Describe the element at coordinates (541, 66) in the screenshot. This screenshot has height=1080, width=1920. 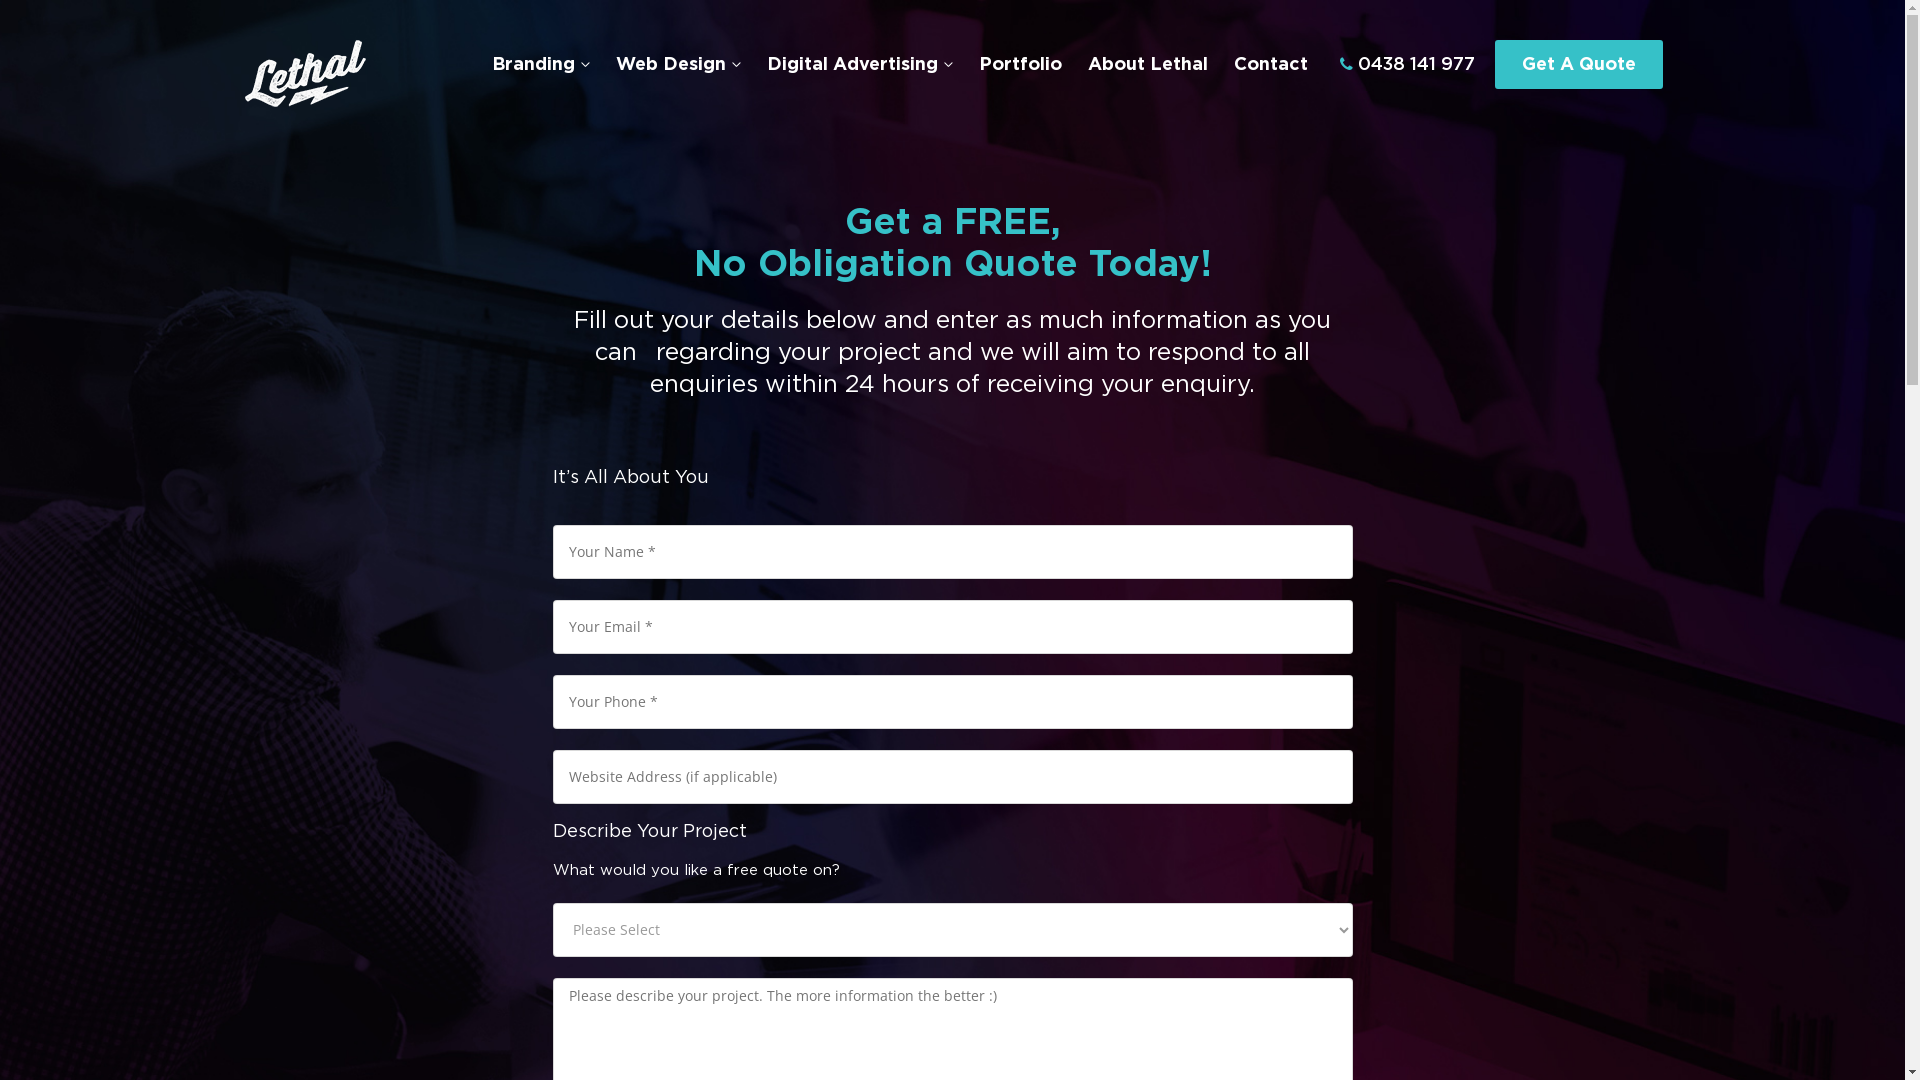
I see `Branding` at that location.